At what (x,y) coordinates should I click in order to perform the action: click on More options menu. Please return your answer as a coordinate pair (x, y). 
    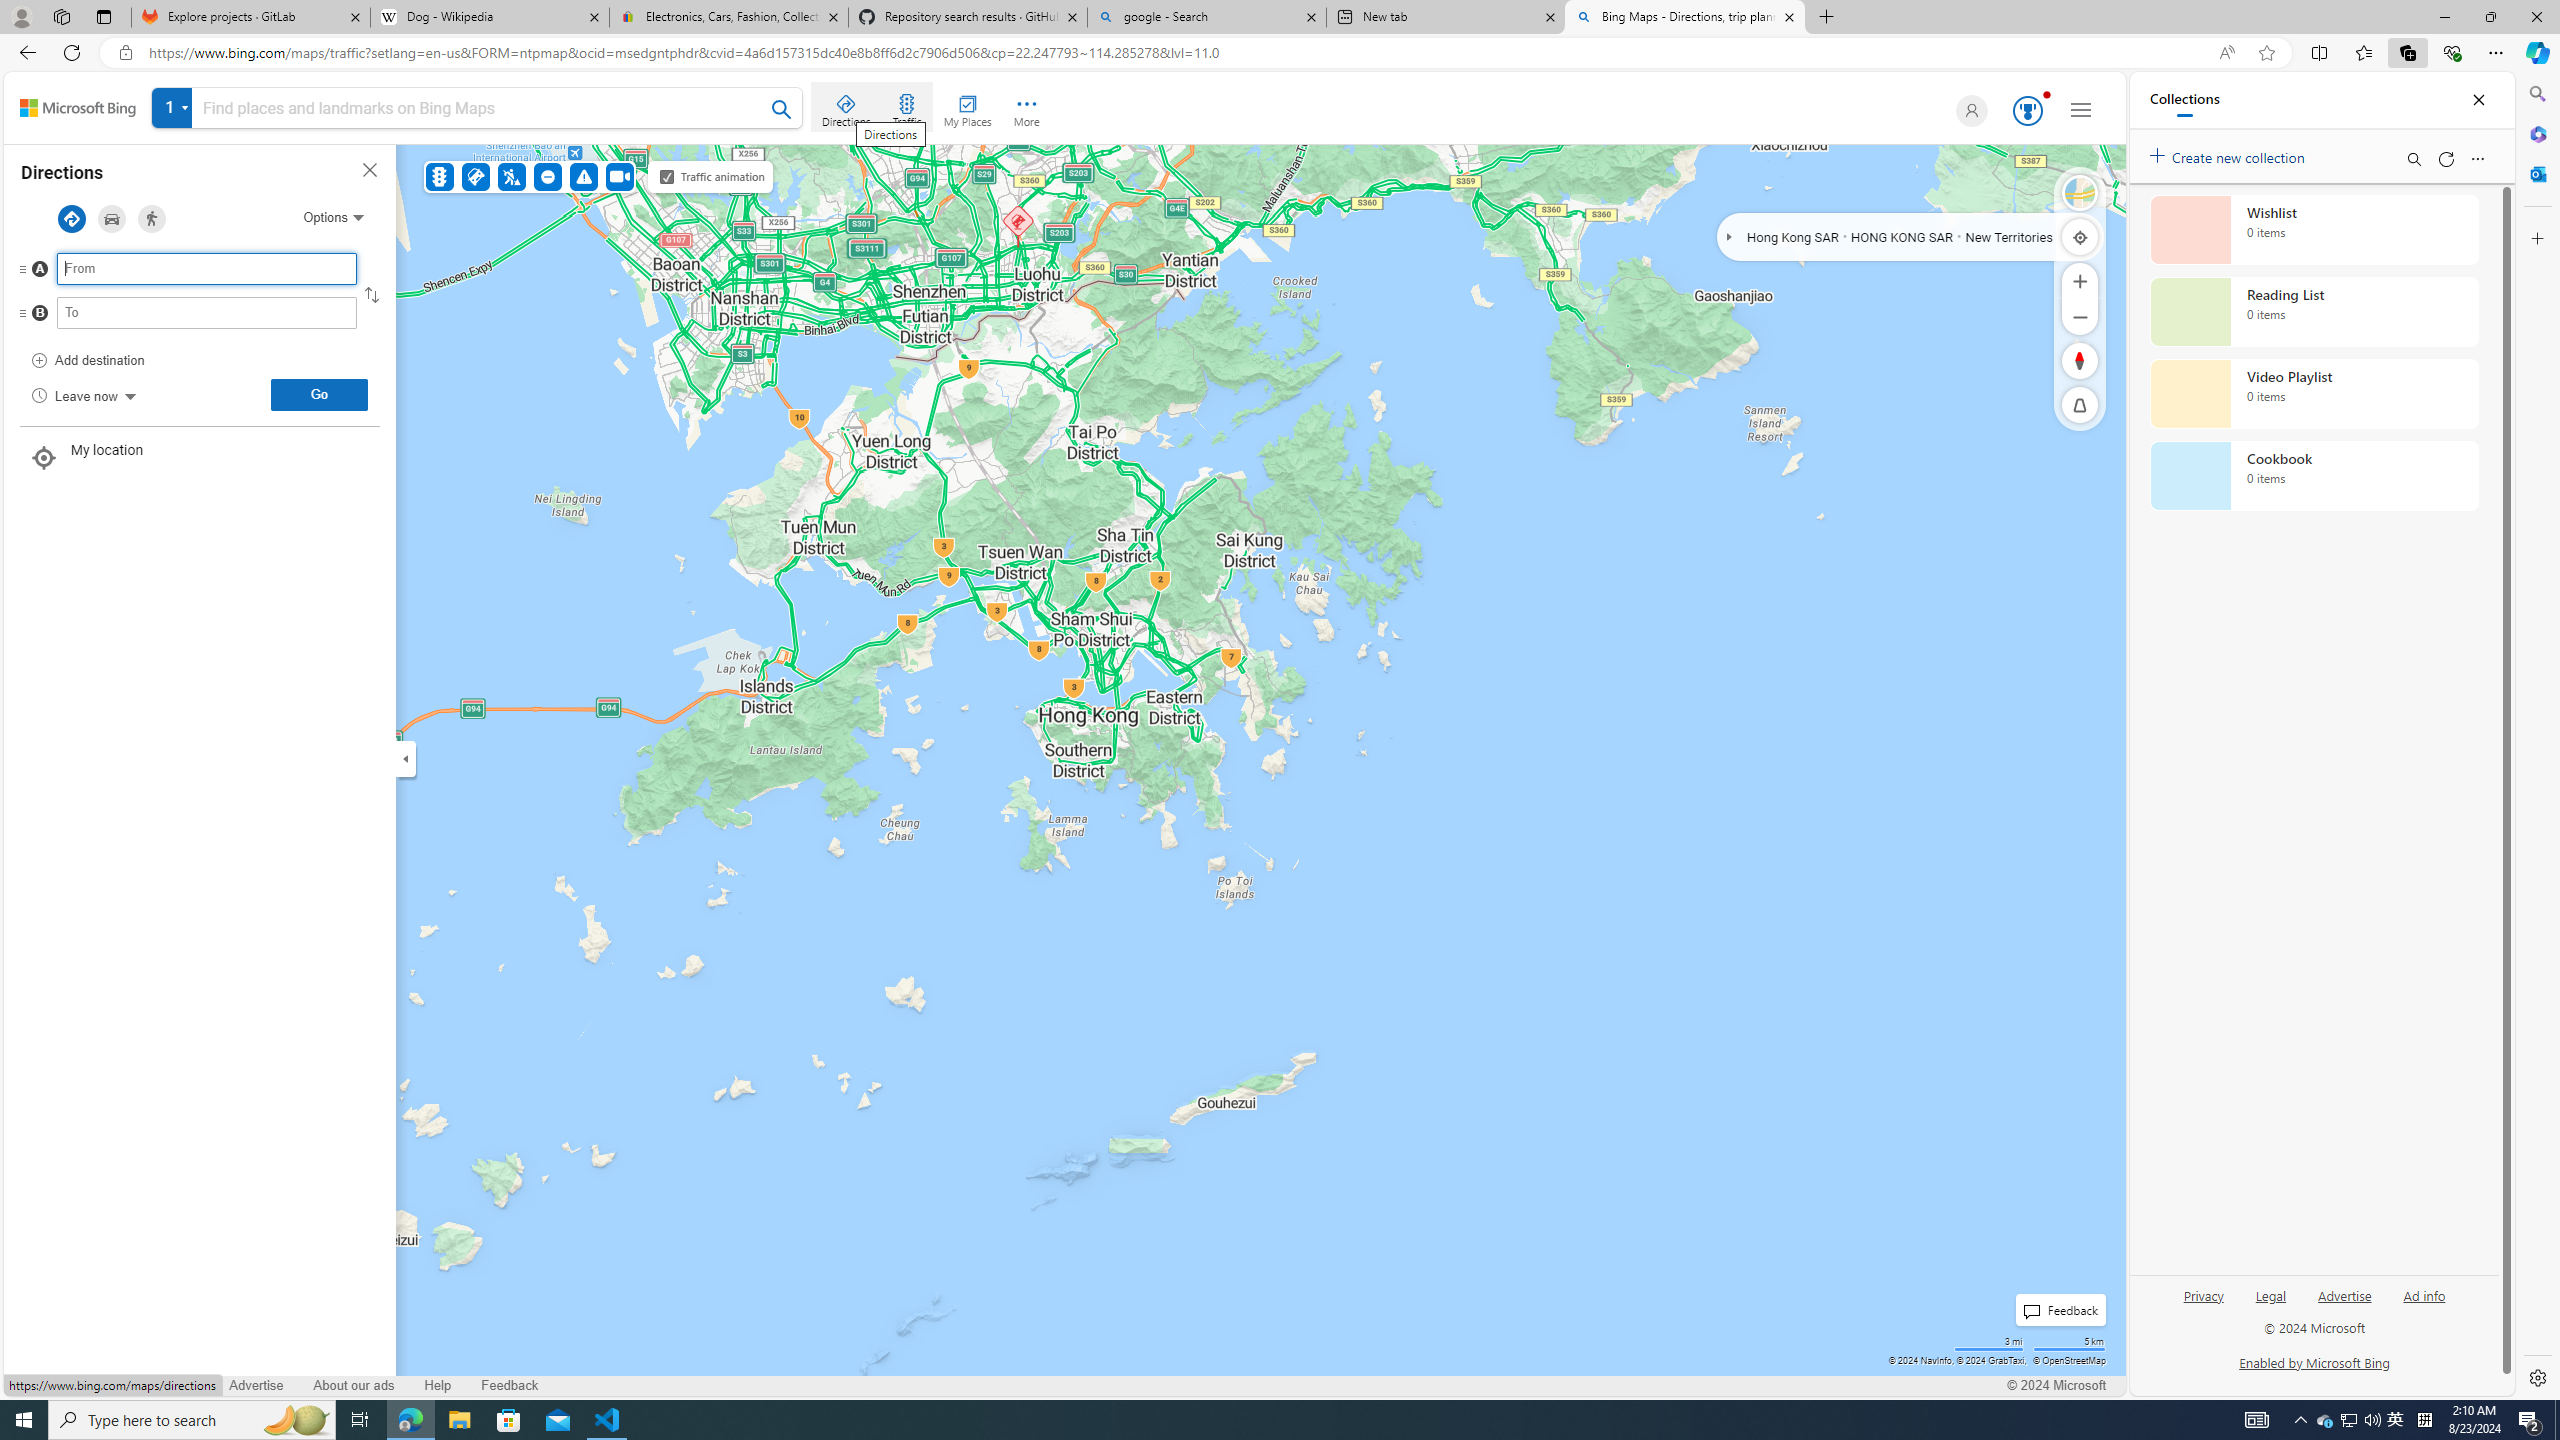
    Looking at the image, I should click on (2478, 158).